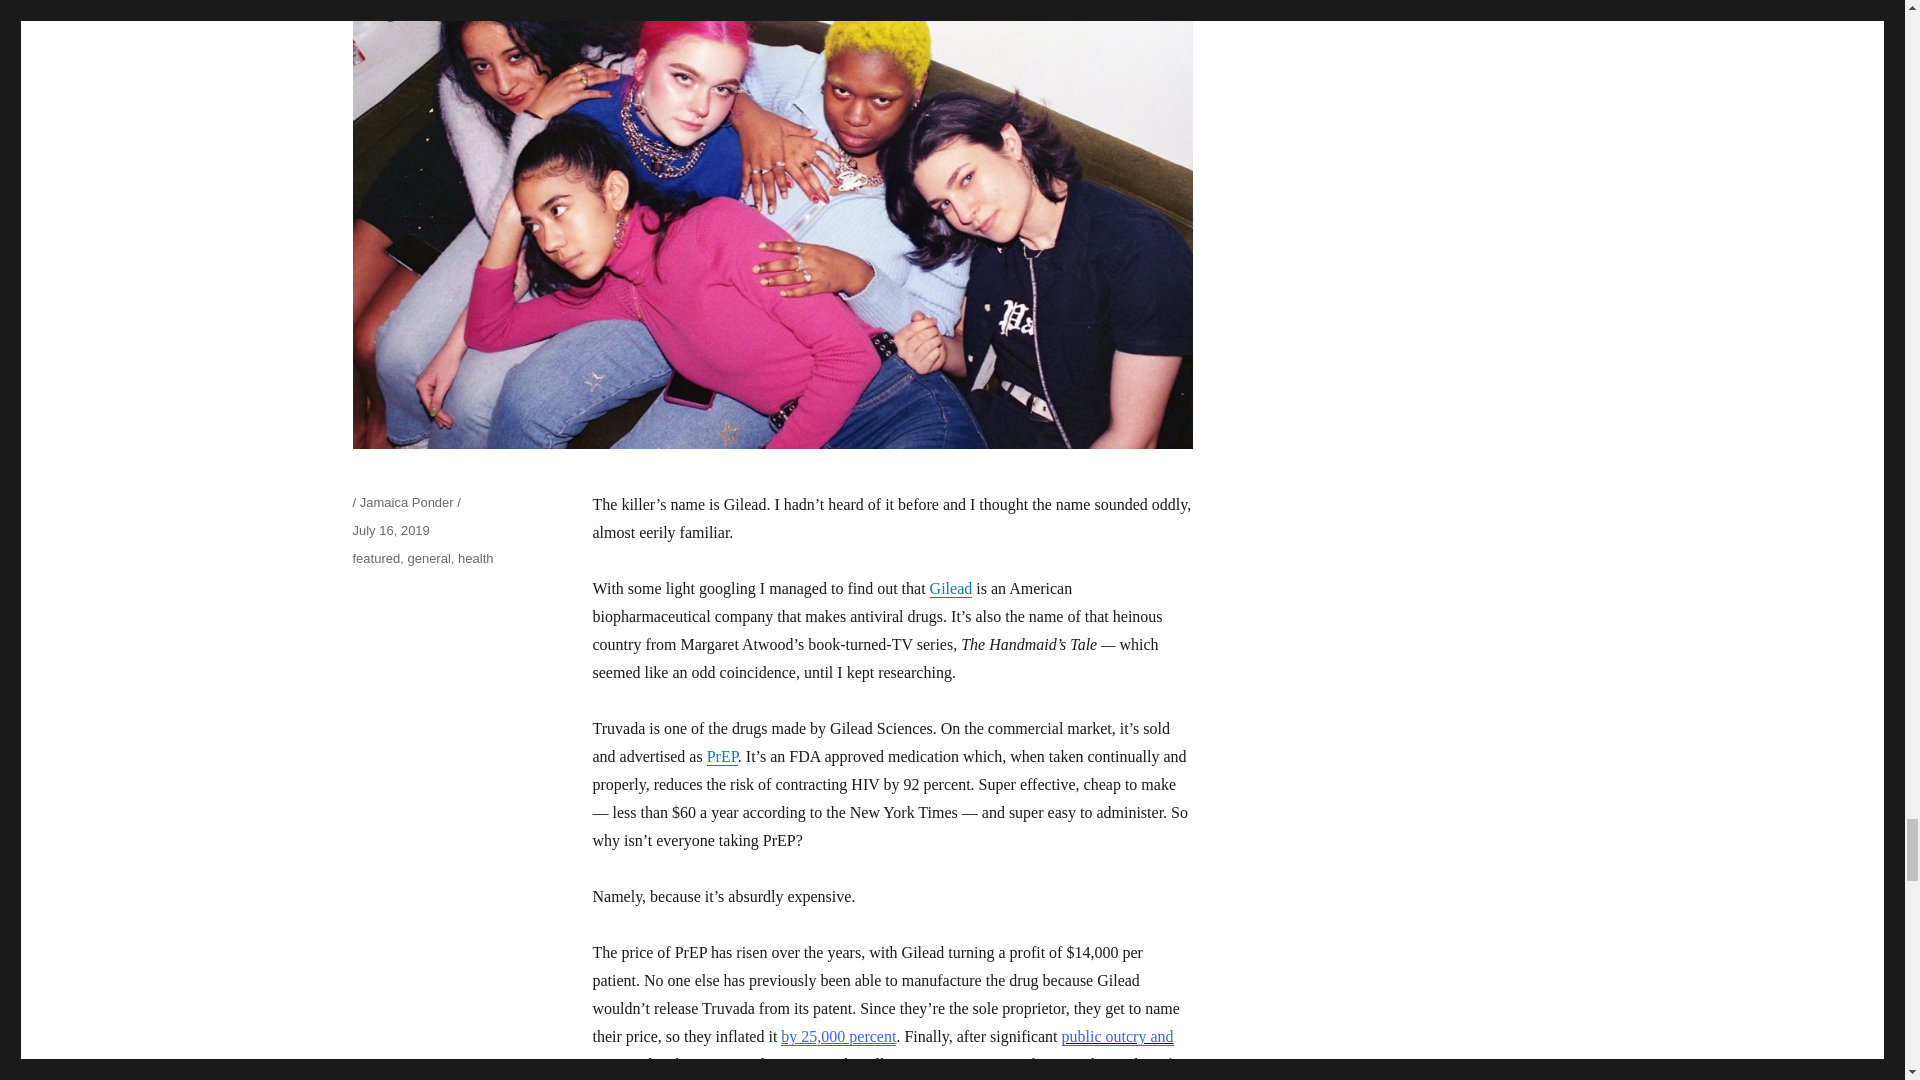  Describe the element at coordinates (951, 588) in the screenshot. I see `Gilead` at that location.